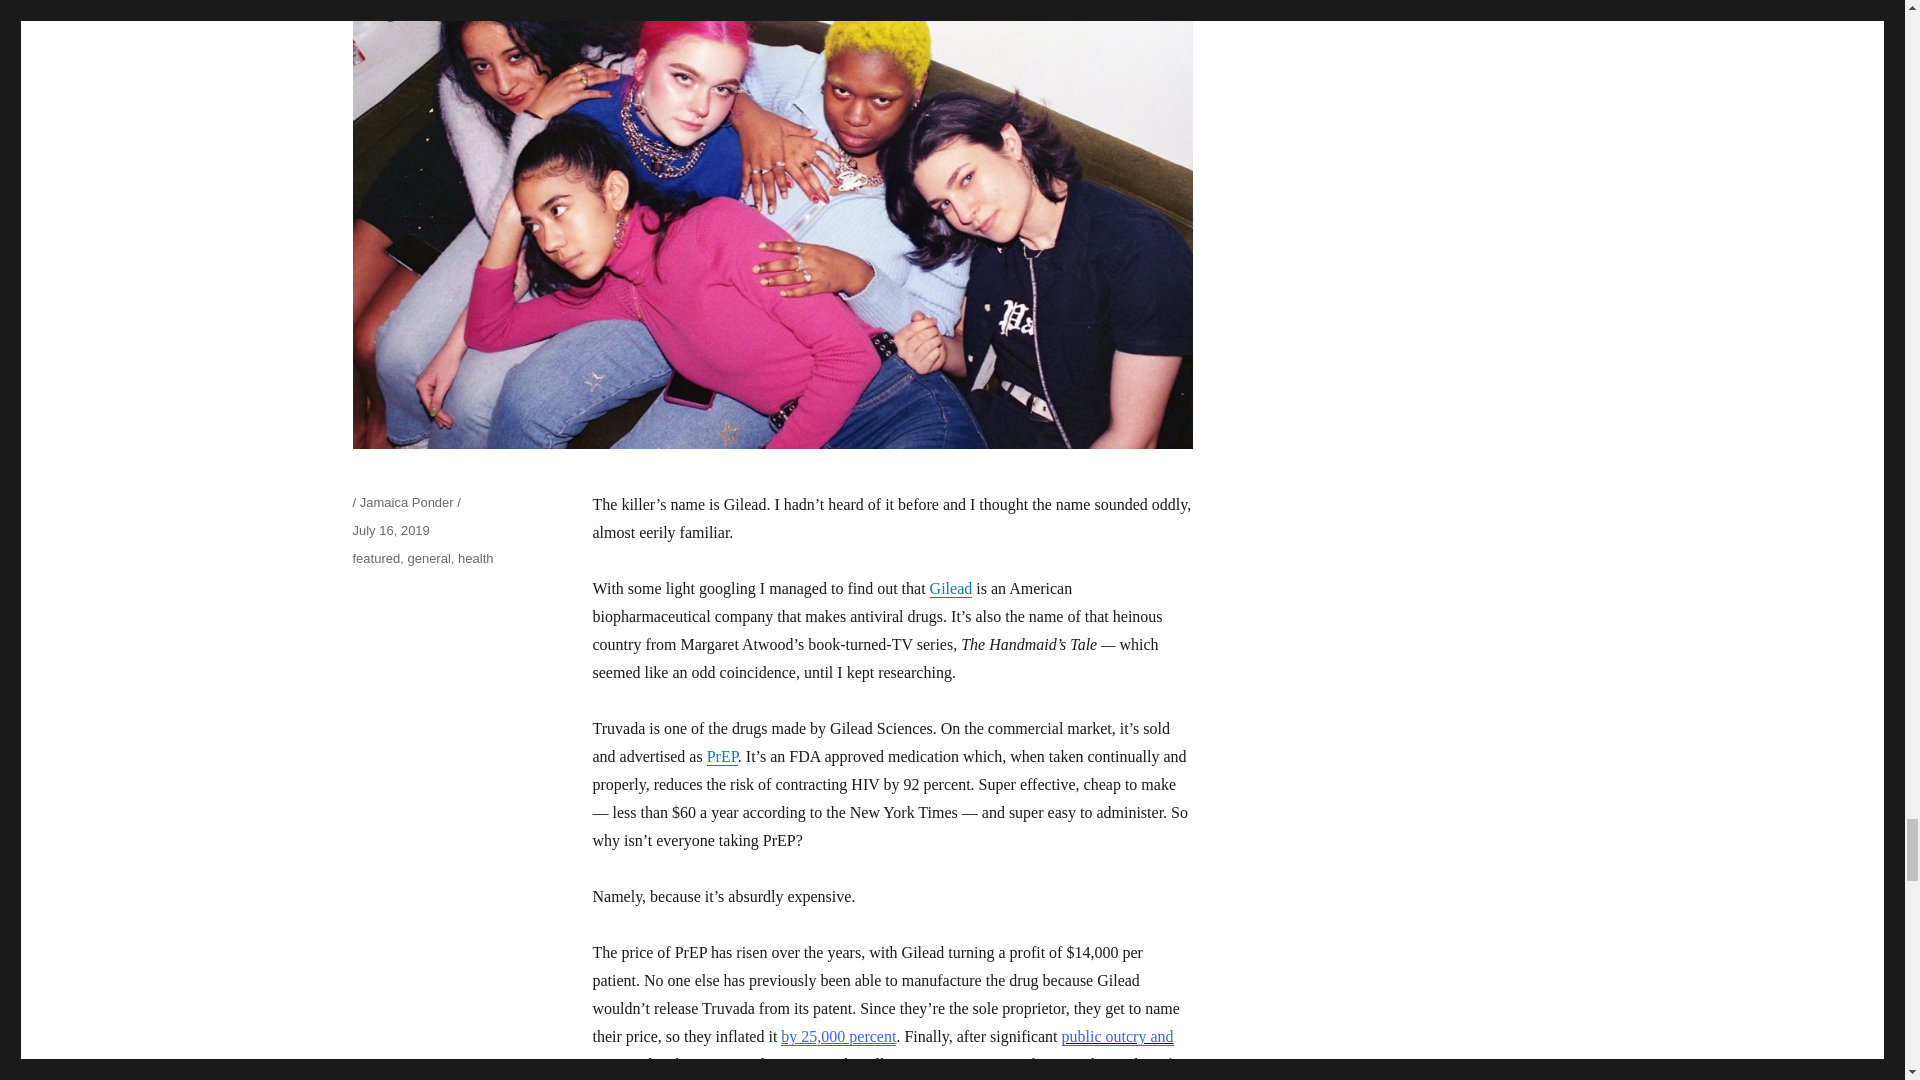  Describe the element at coordinates (951, 588) in the screenshot. I see `Gilead` at that location.